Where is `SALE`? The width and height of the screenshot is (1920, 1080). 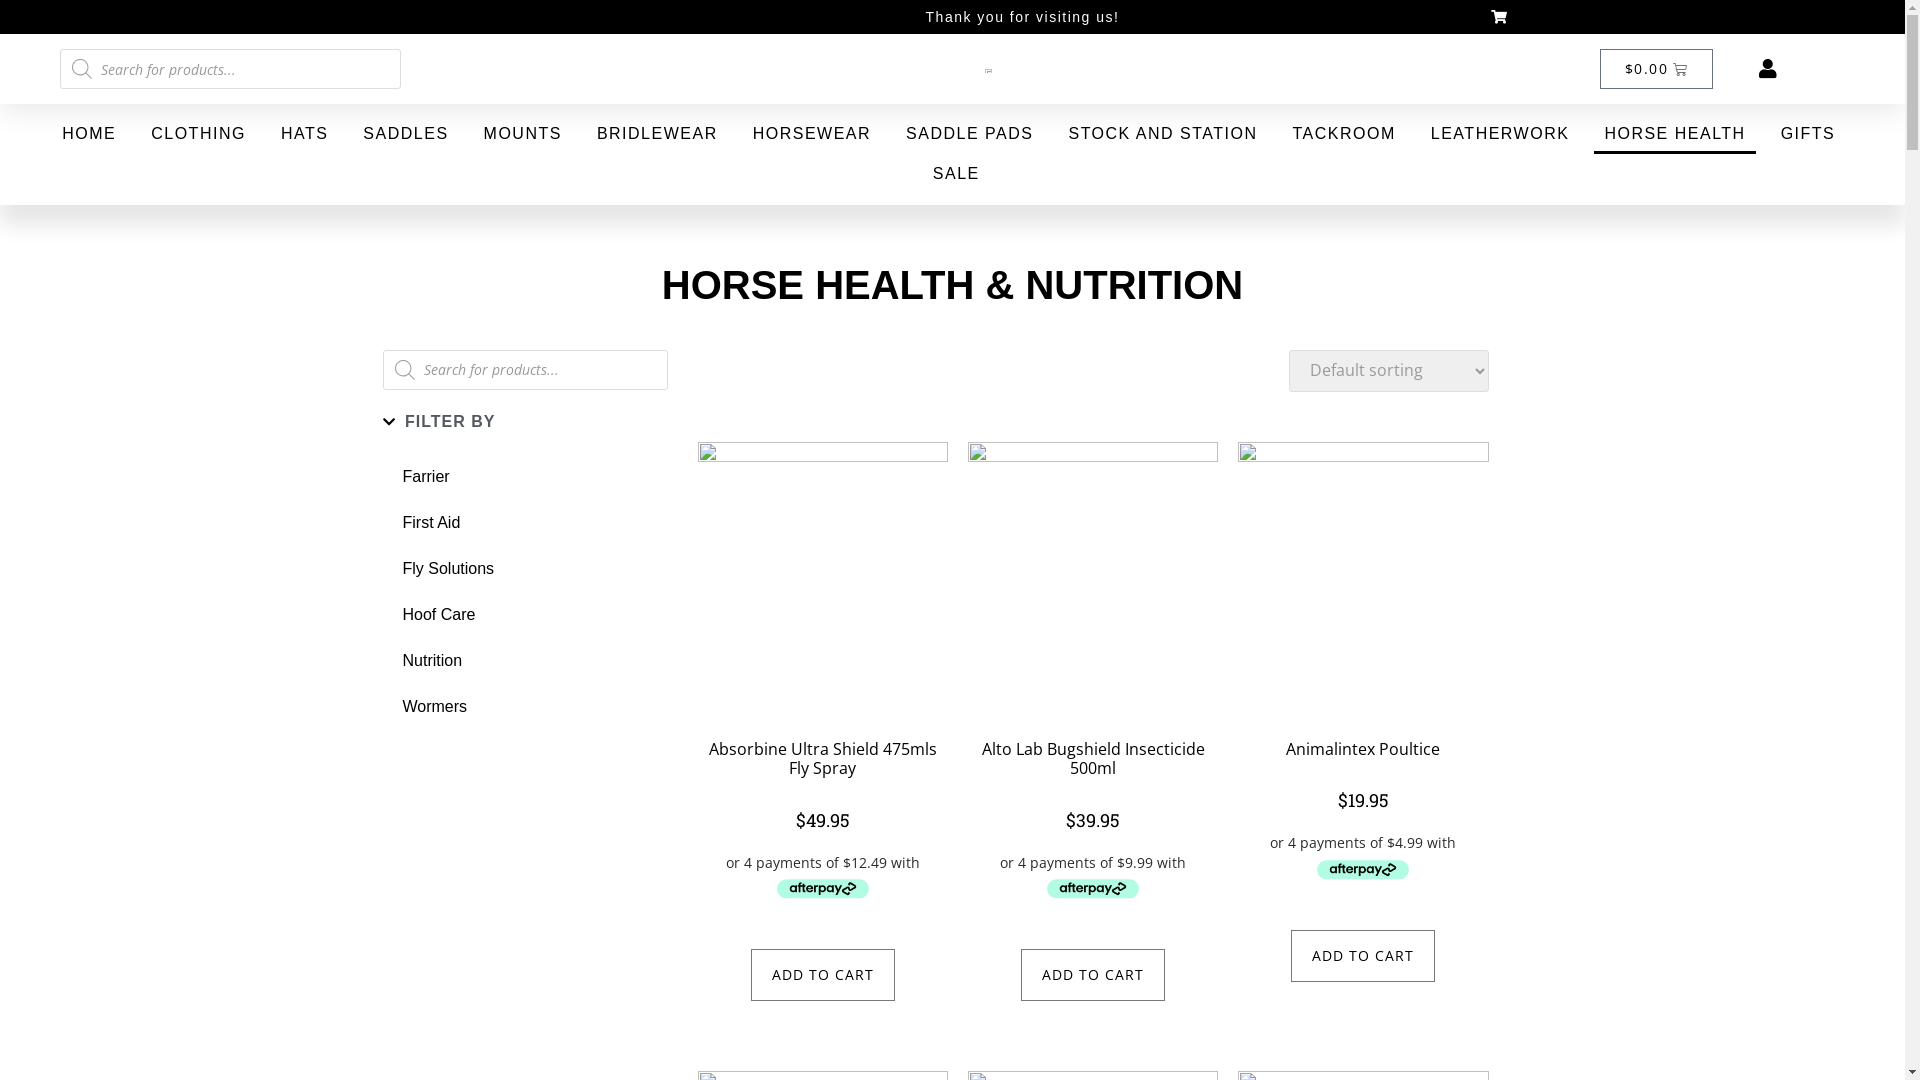
SALE is located at coordinates (956, 174).